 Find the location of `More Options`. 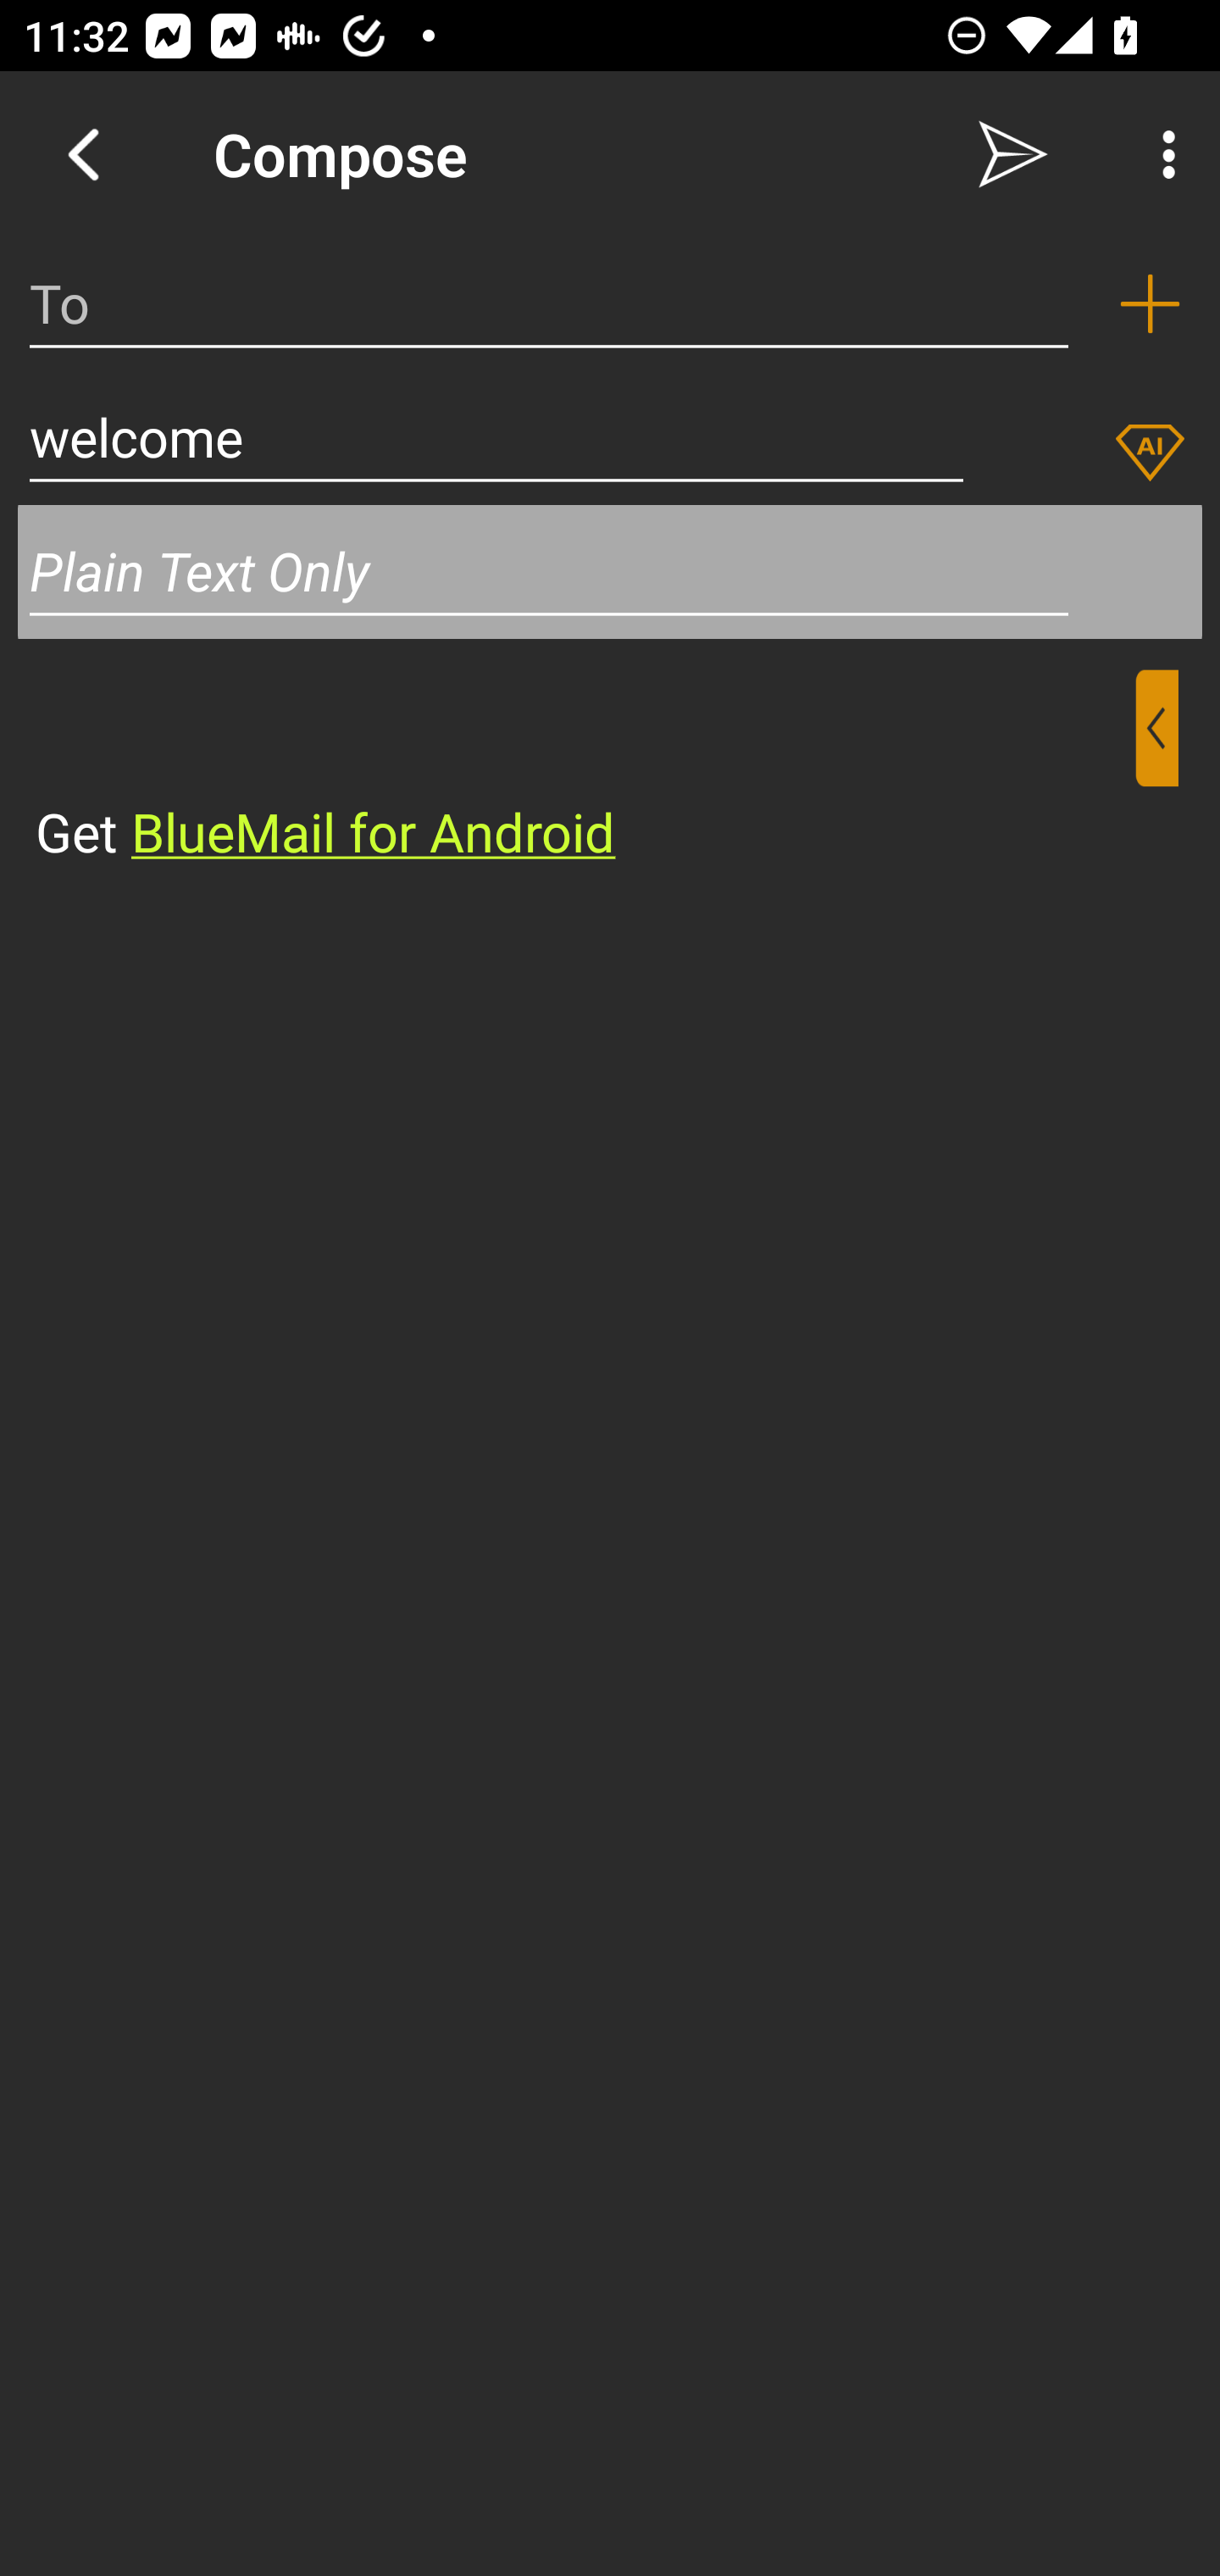

More Options is located at coordinates (1161, 154).